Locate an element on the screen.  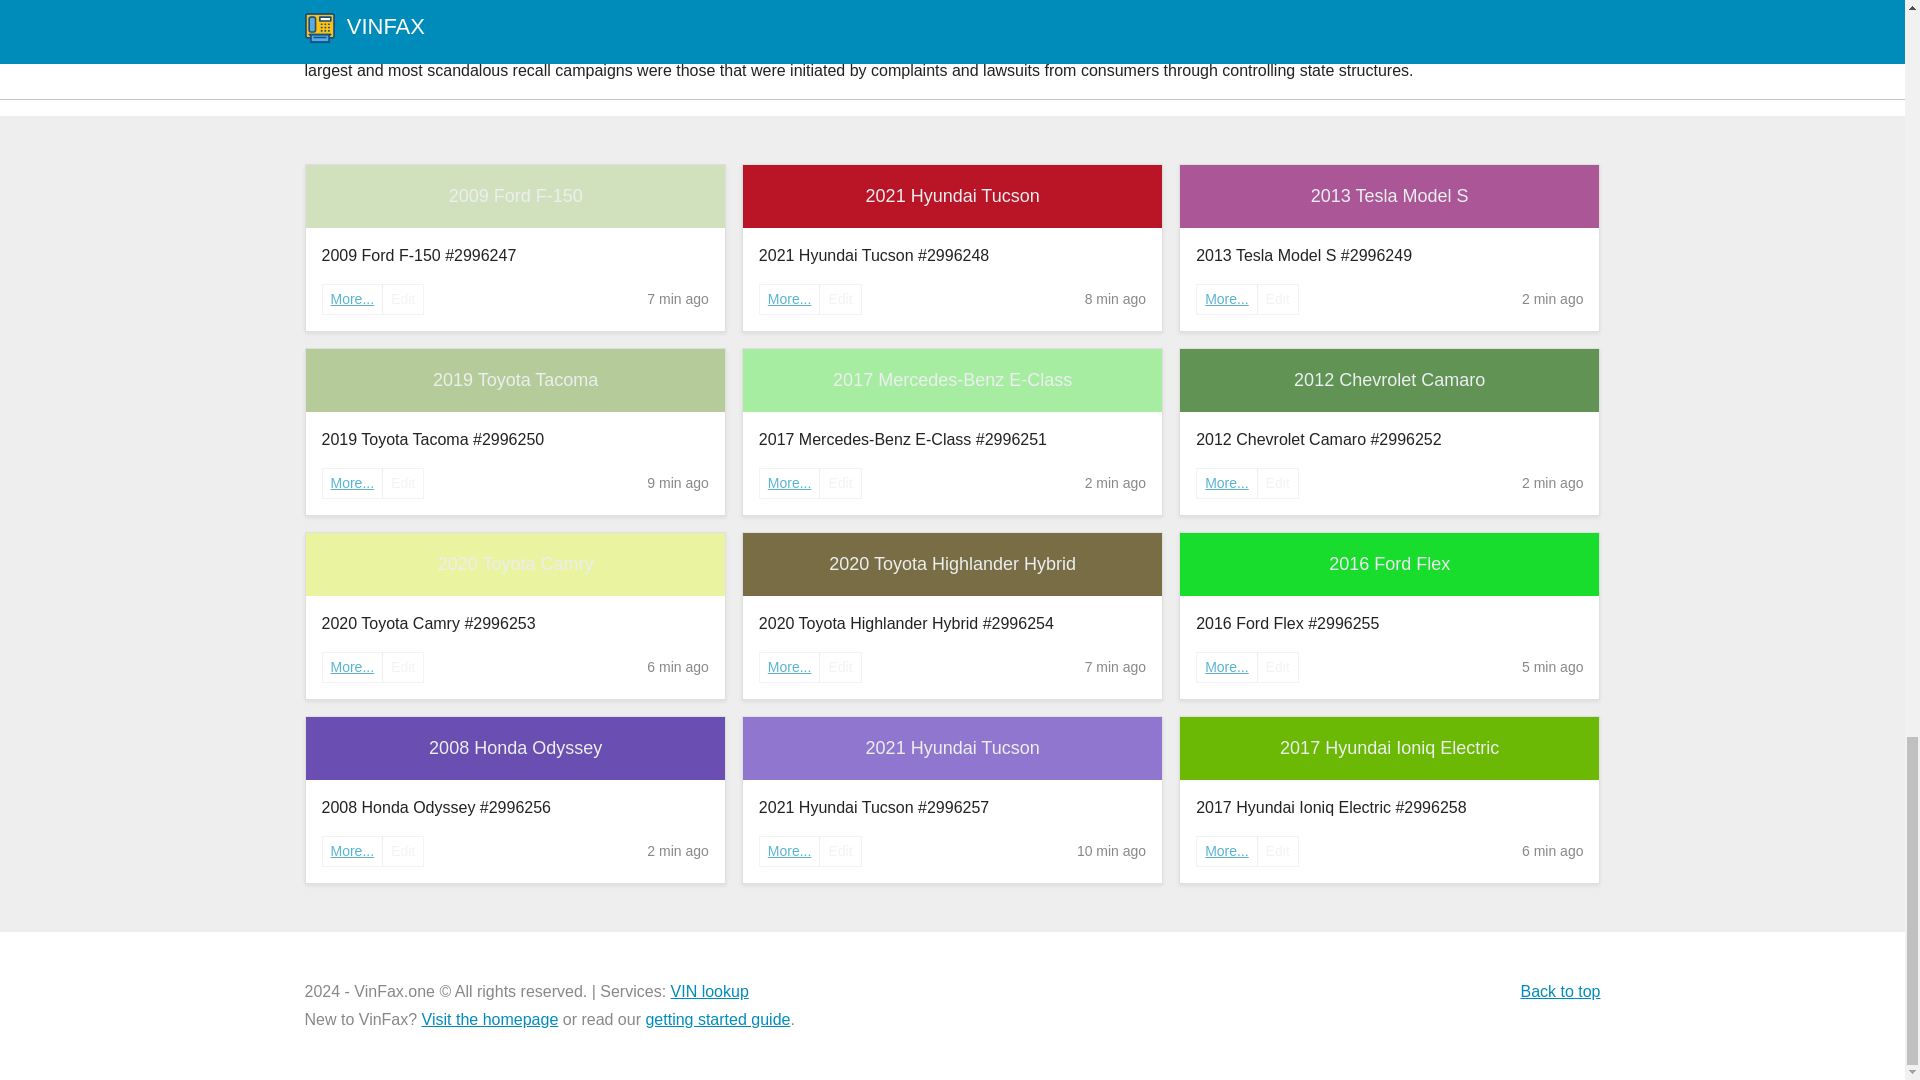
2017 Mercedes-Benz E-Class is located at coordinates (952, 380).